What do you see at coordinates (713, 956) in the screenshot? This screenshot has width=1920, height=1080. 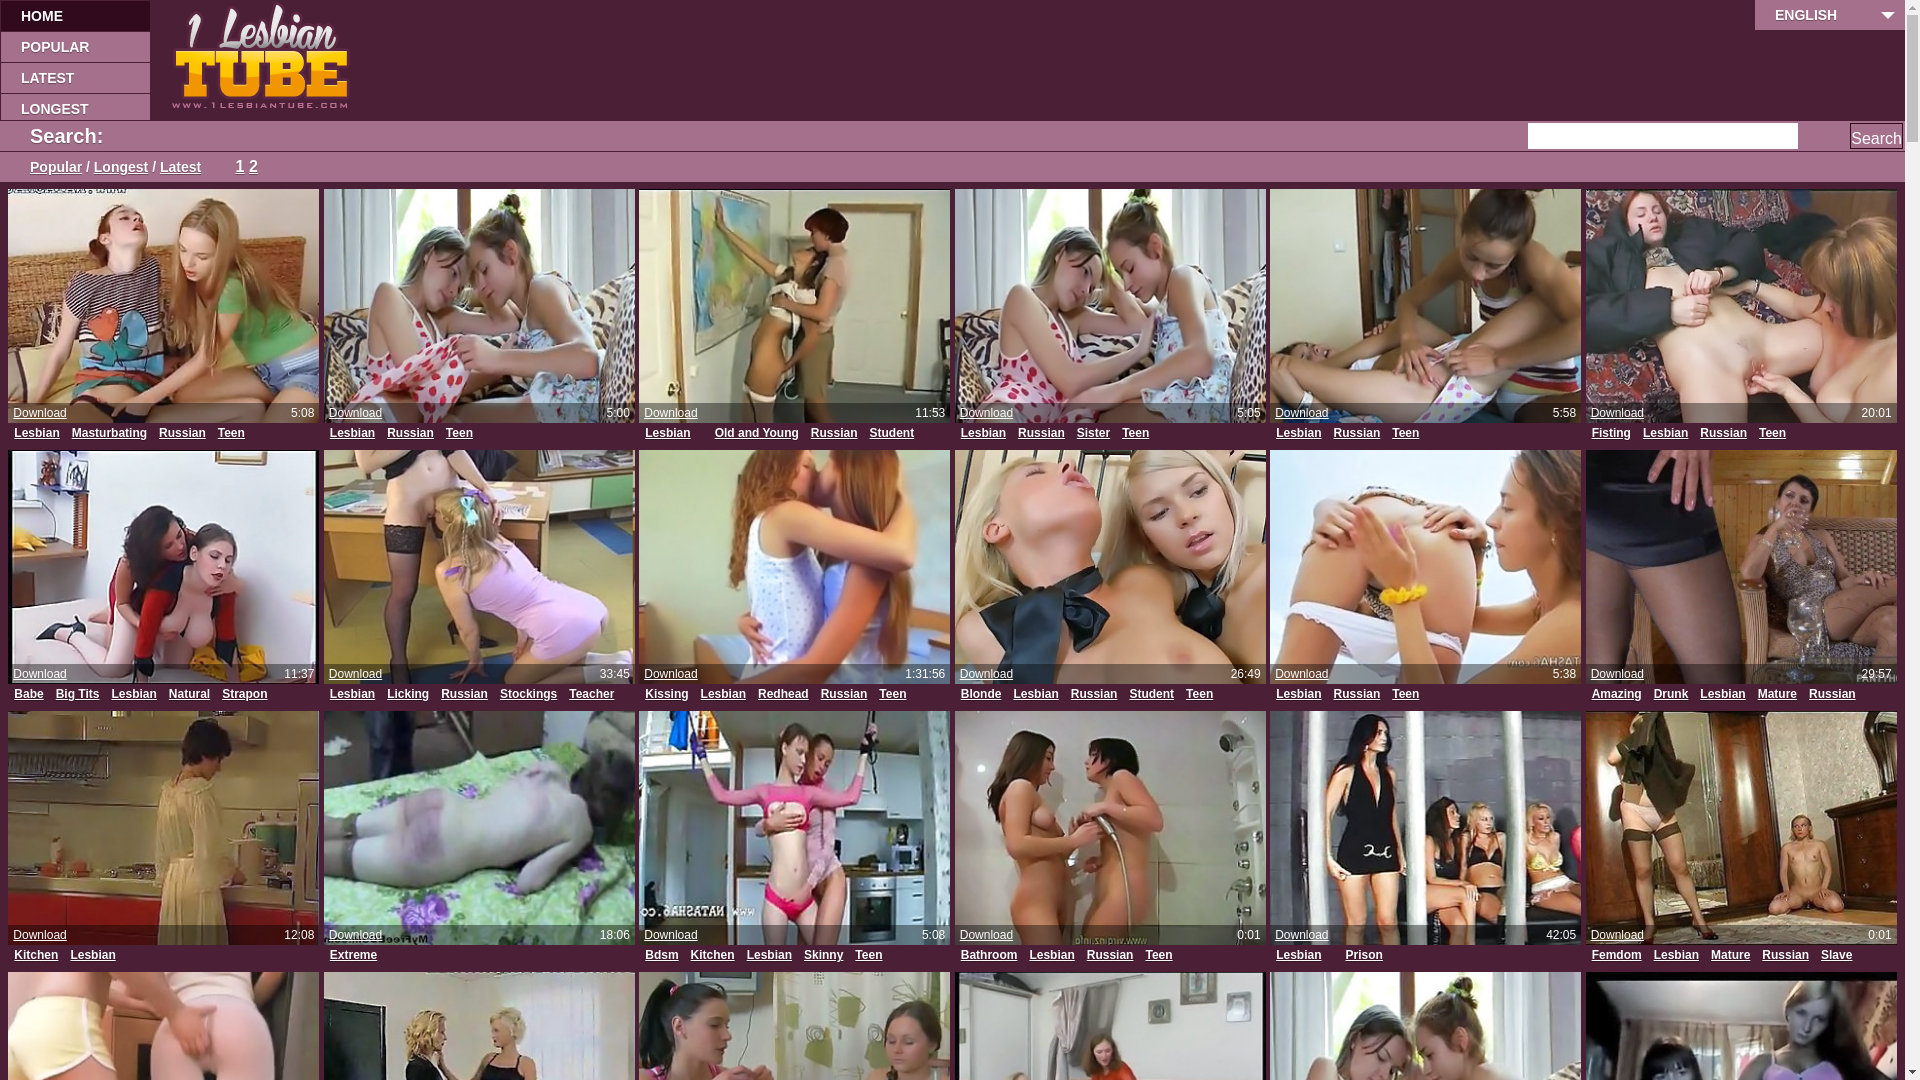 I see `Kitchen` at bounding box center [713, 956].